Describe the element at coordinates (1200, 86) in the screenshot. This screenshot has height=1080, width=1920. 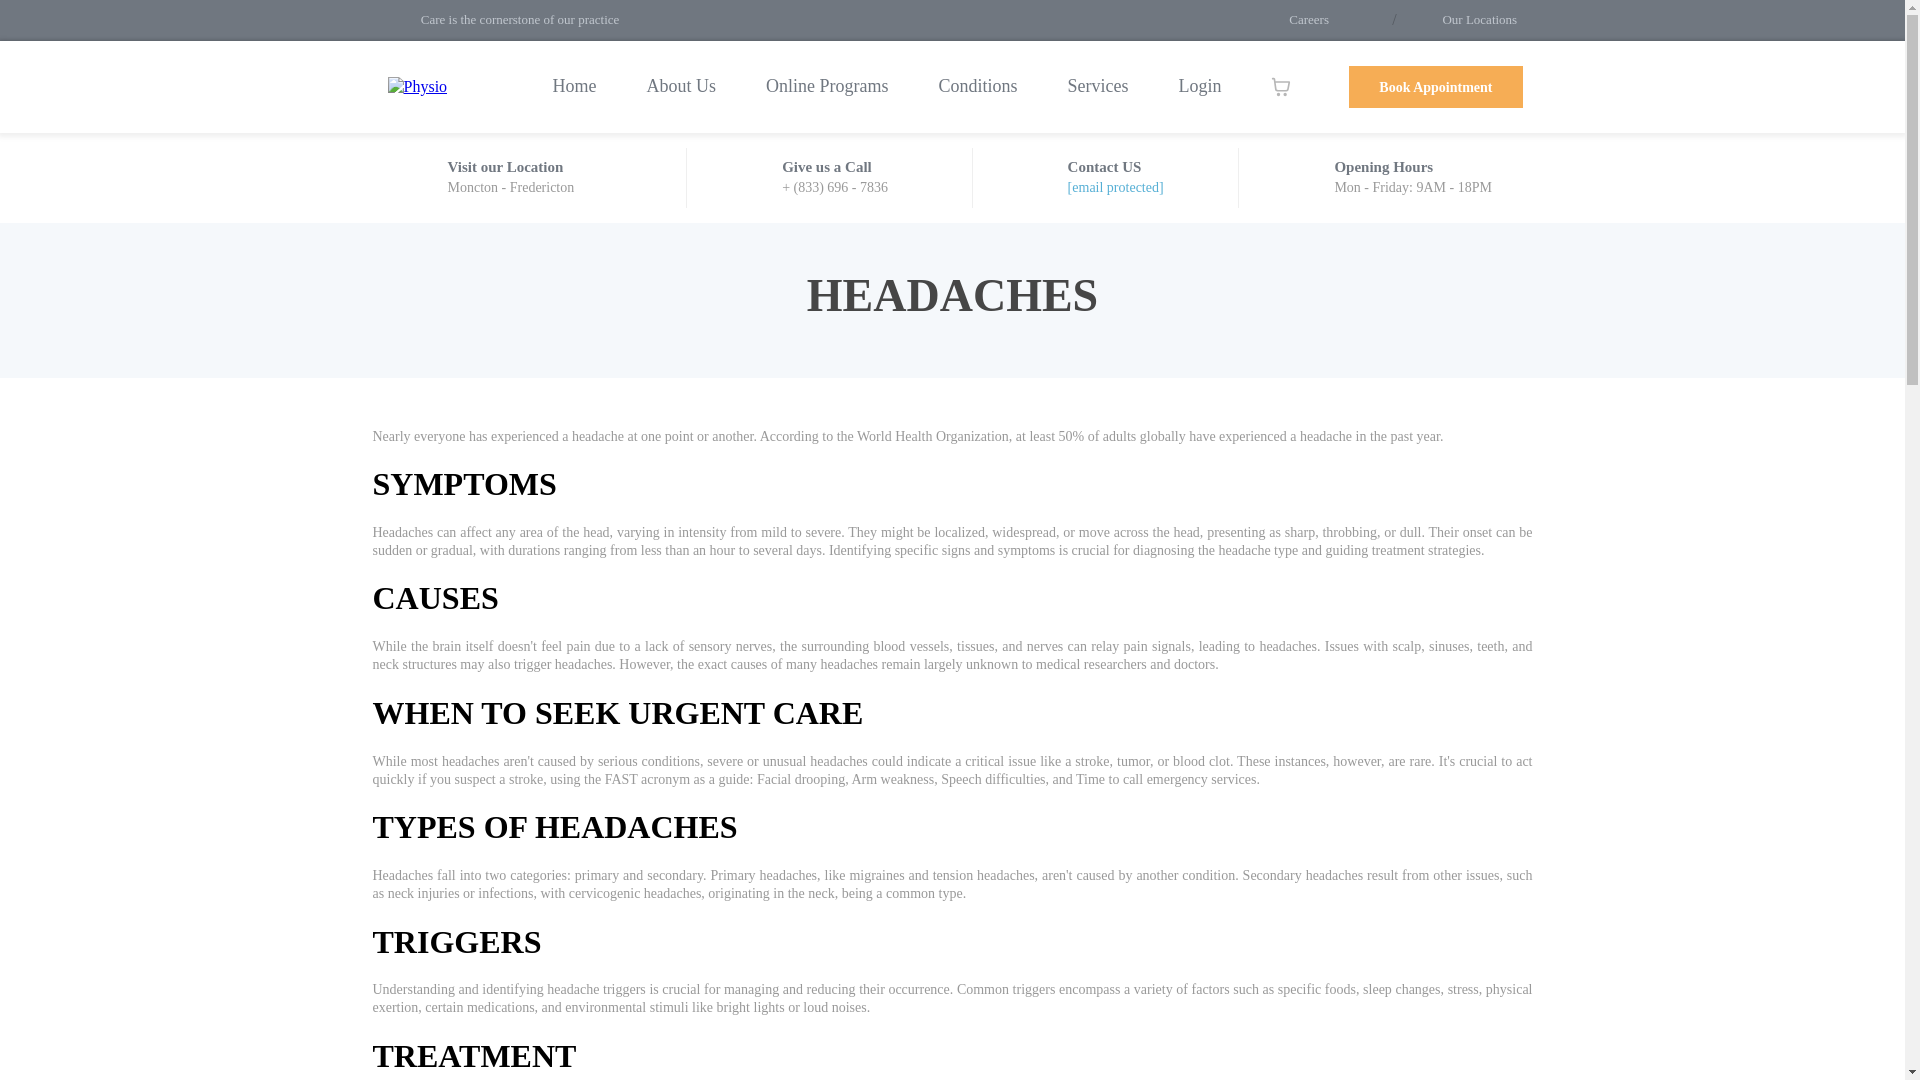
I see `Login` at that location.